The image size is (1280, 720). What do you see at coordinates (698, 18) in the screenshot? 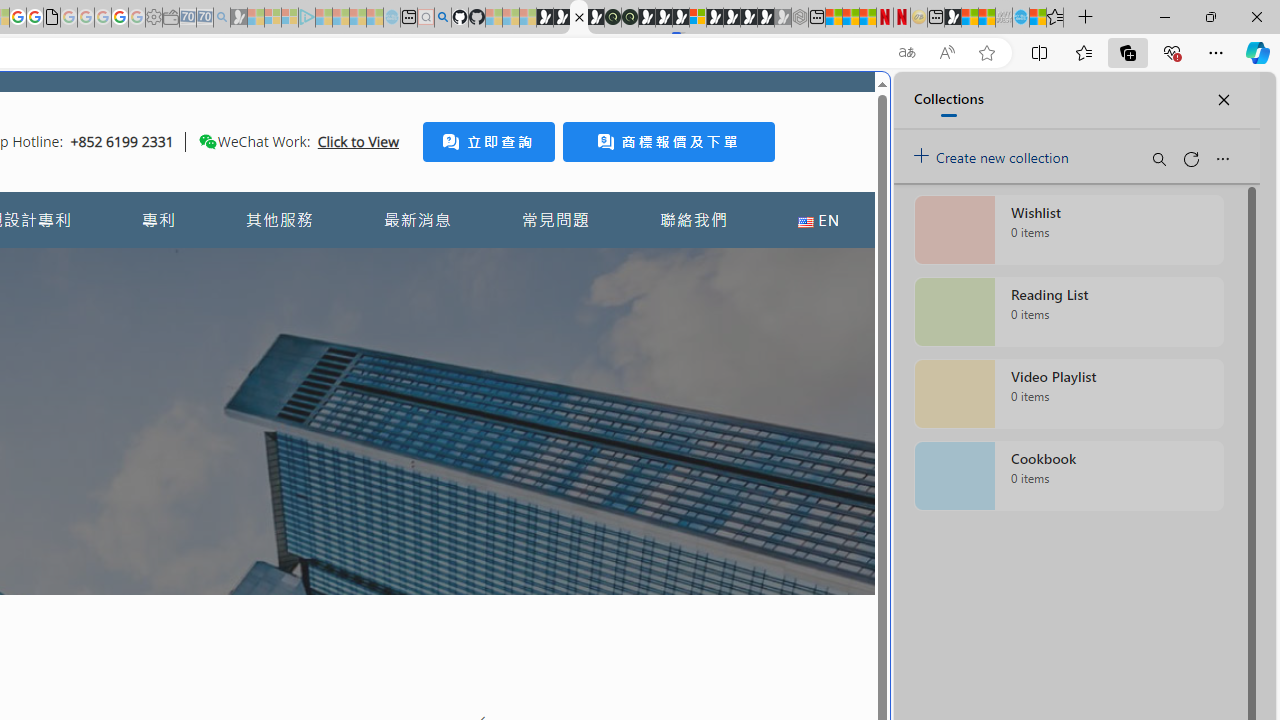
I see `Sign in to your account` at bounding box center [698, 18].